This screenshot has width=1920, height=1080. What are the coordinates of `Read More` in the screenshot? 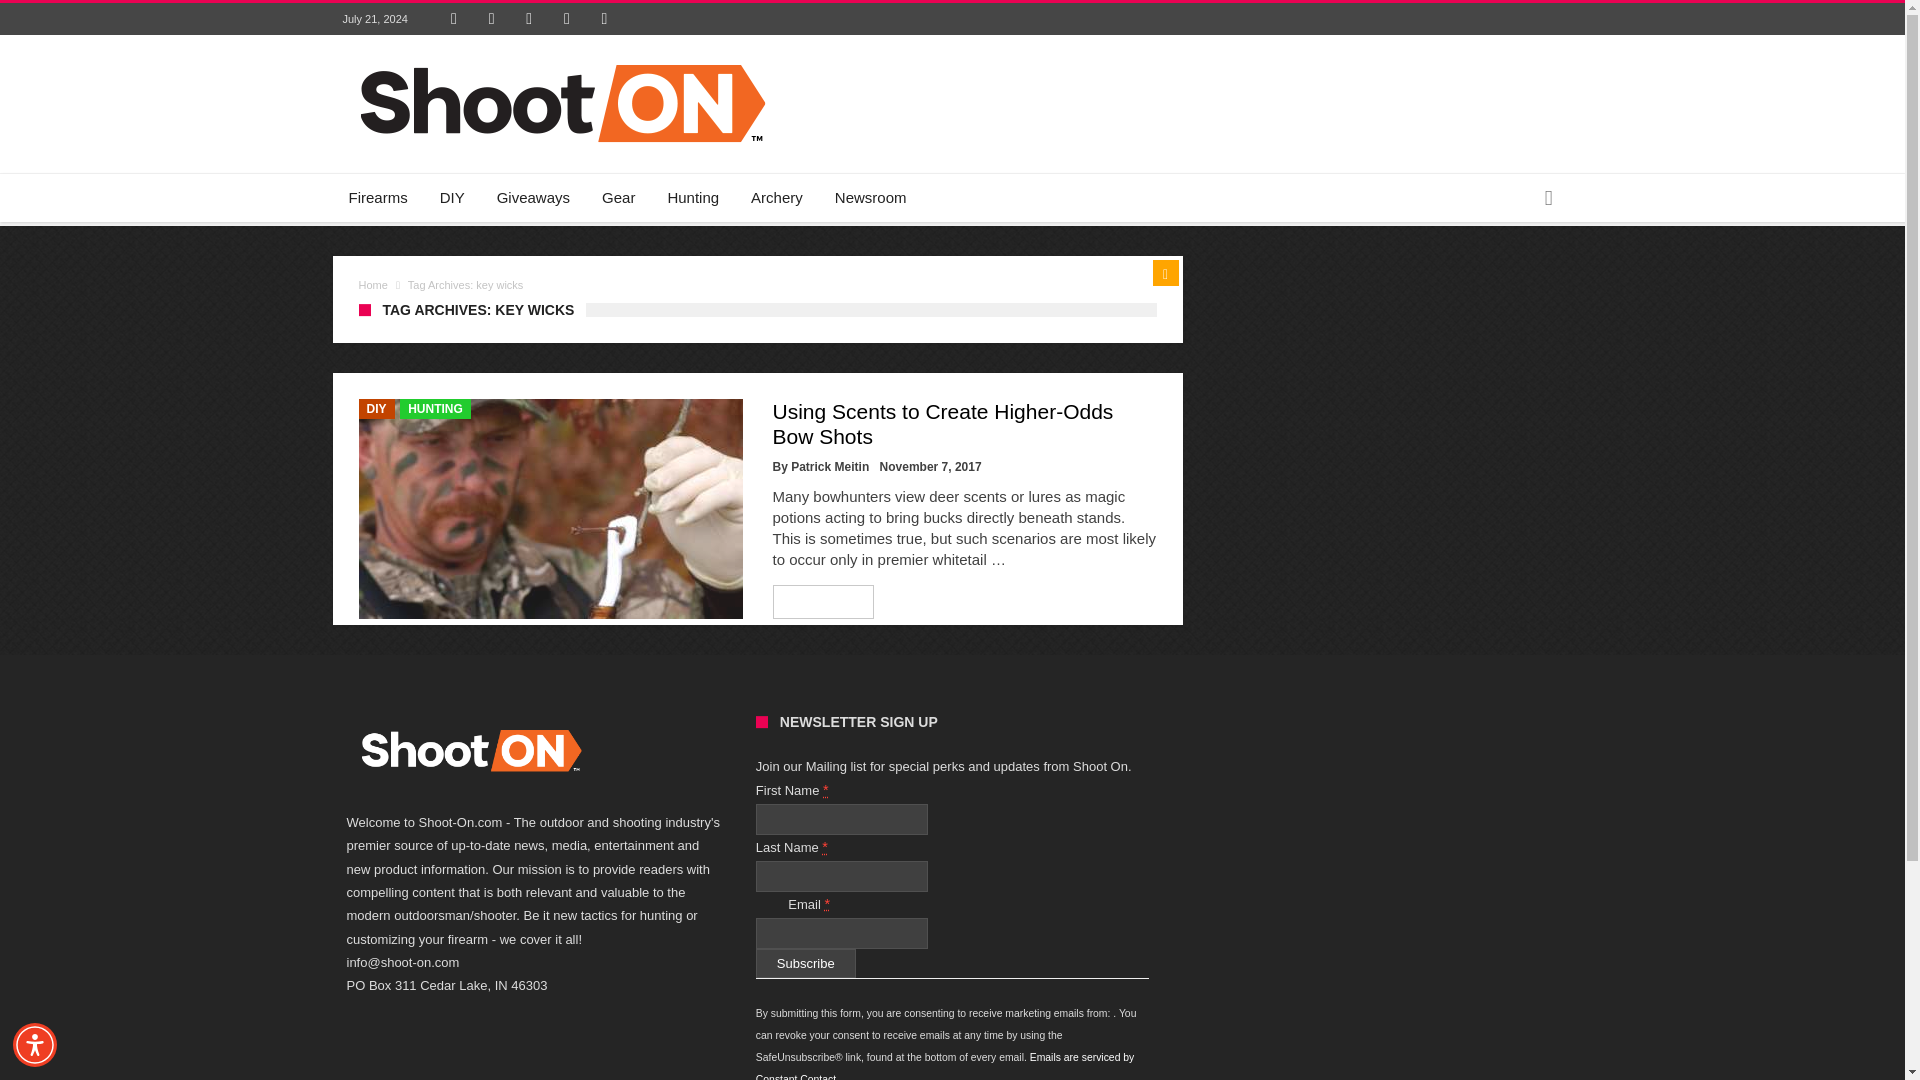 It's located at (824, 602).